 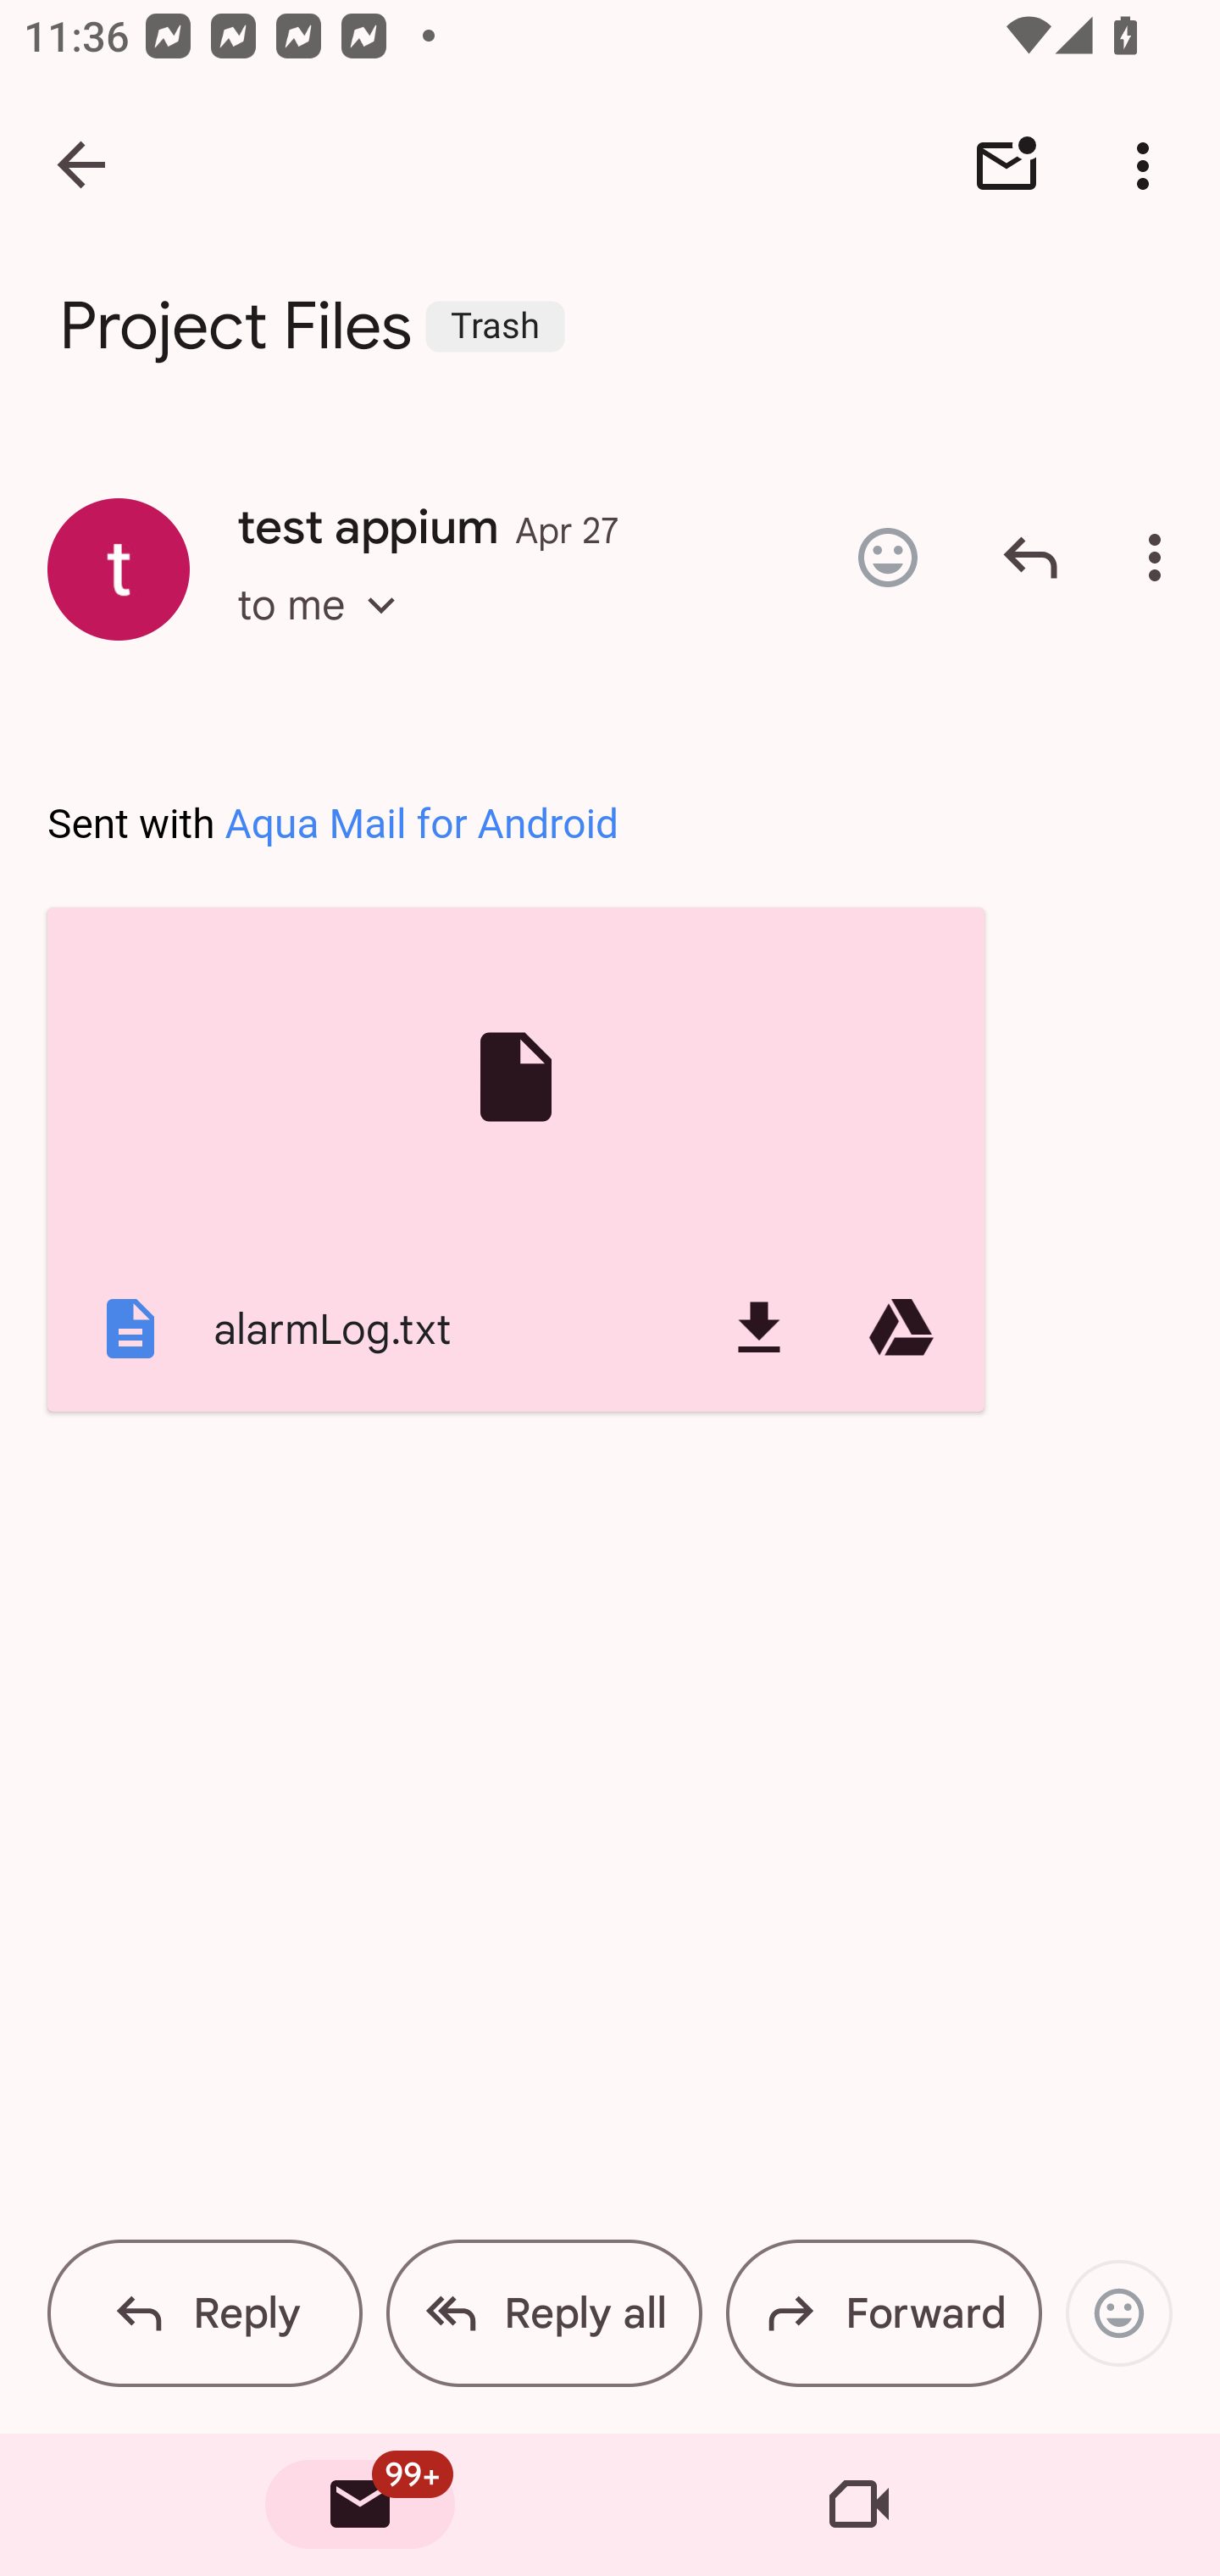 I want to click on Forward, so click(x=883, y=2313).